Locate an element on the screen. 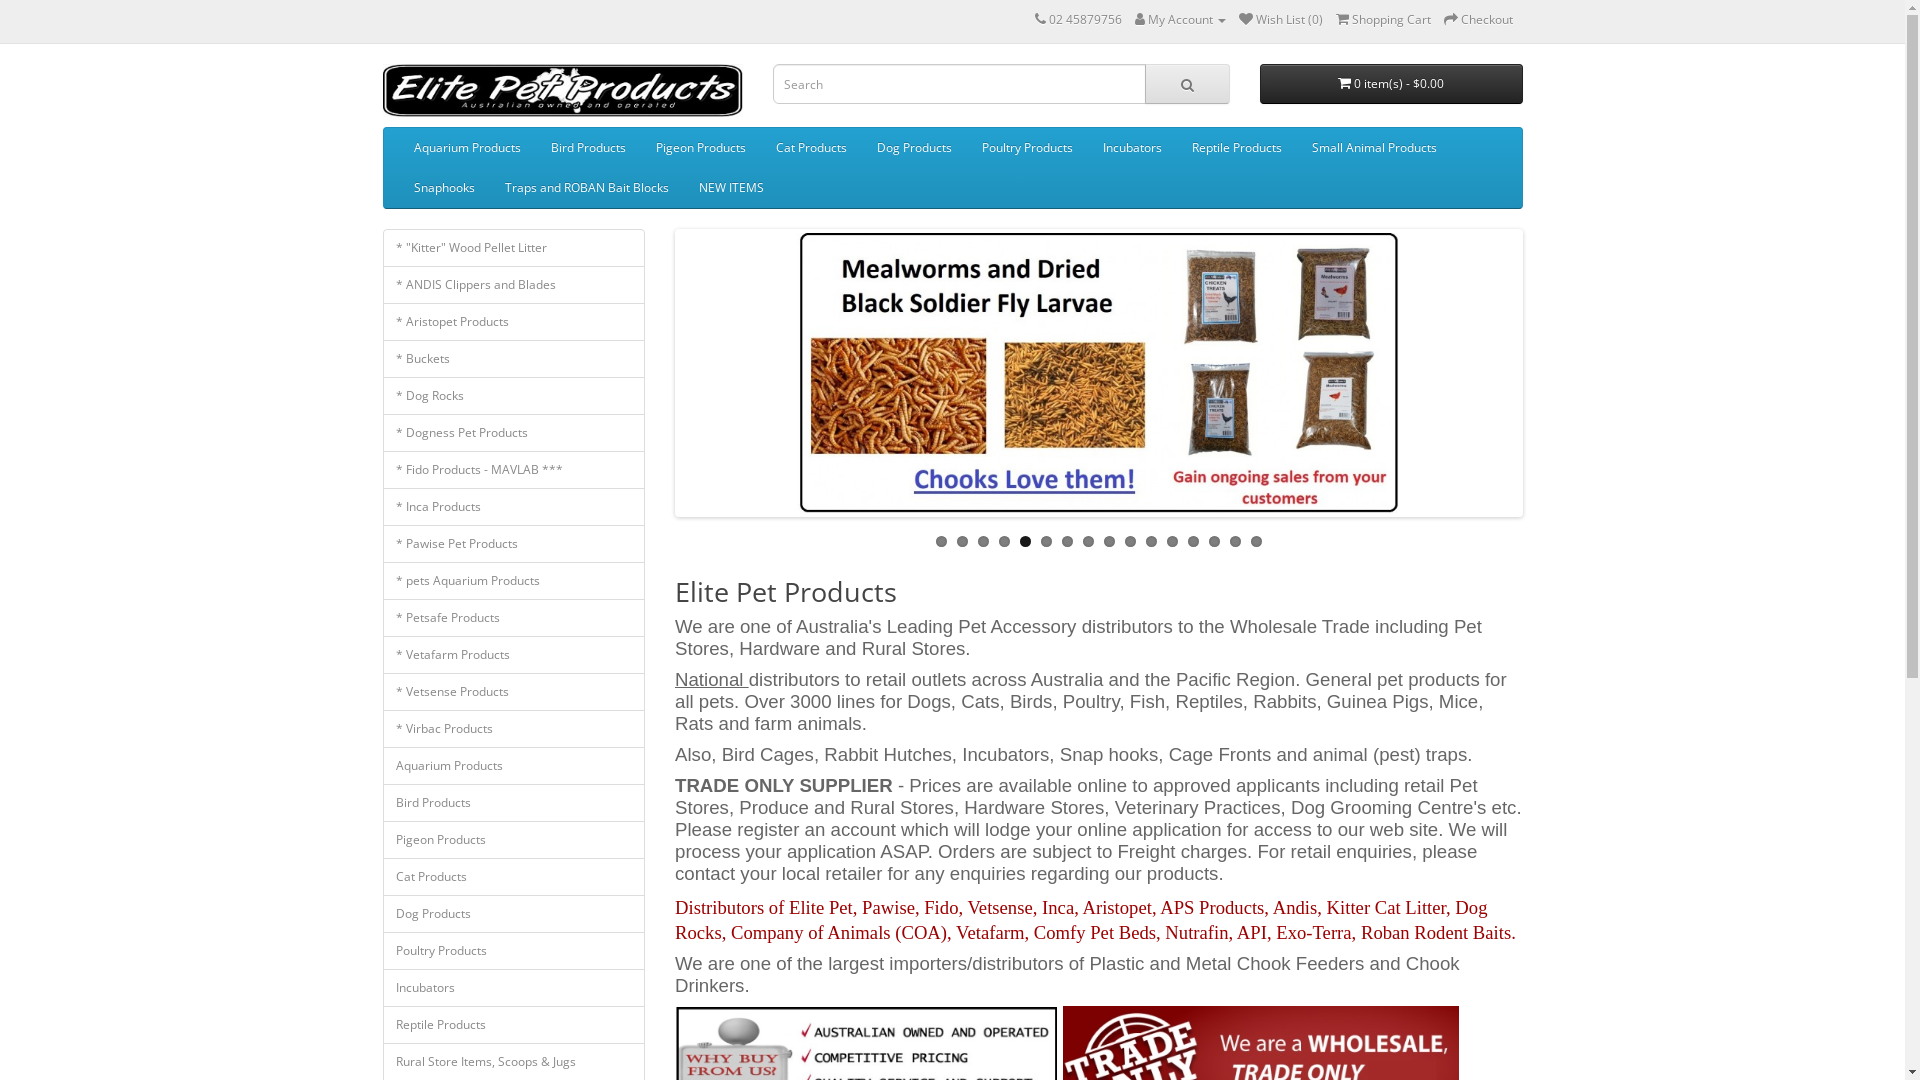 Image resolution: width=1920 pixels, height=1080 pixels. Incubators is located at coordinates (1132, 148).